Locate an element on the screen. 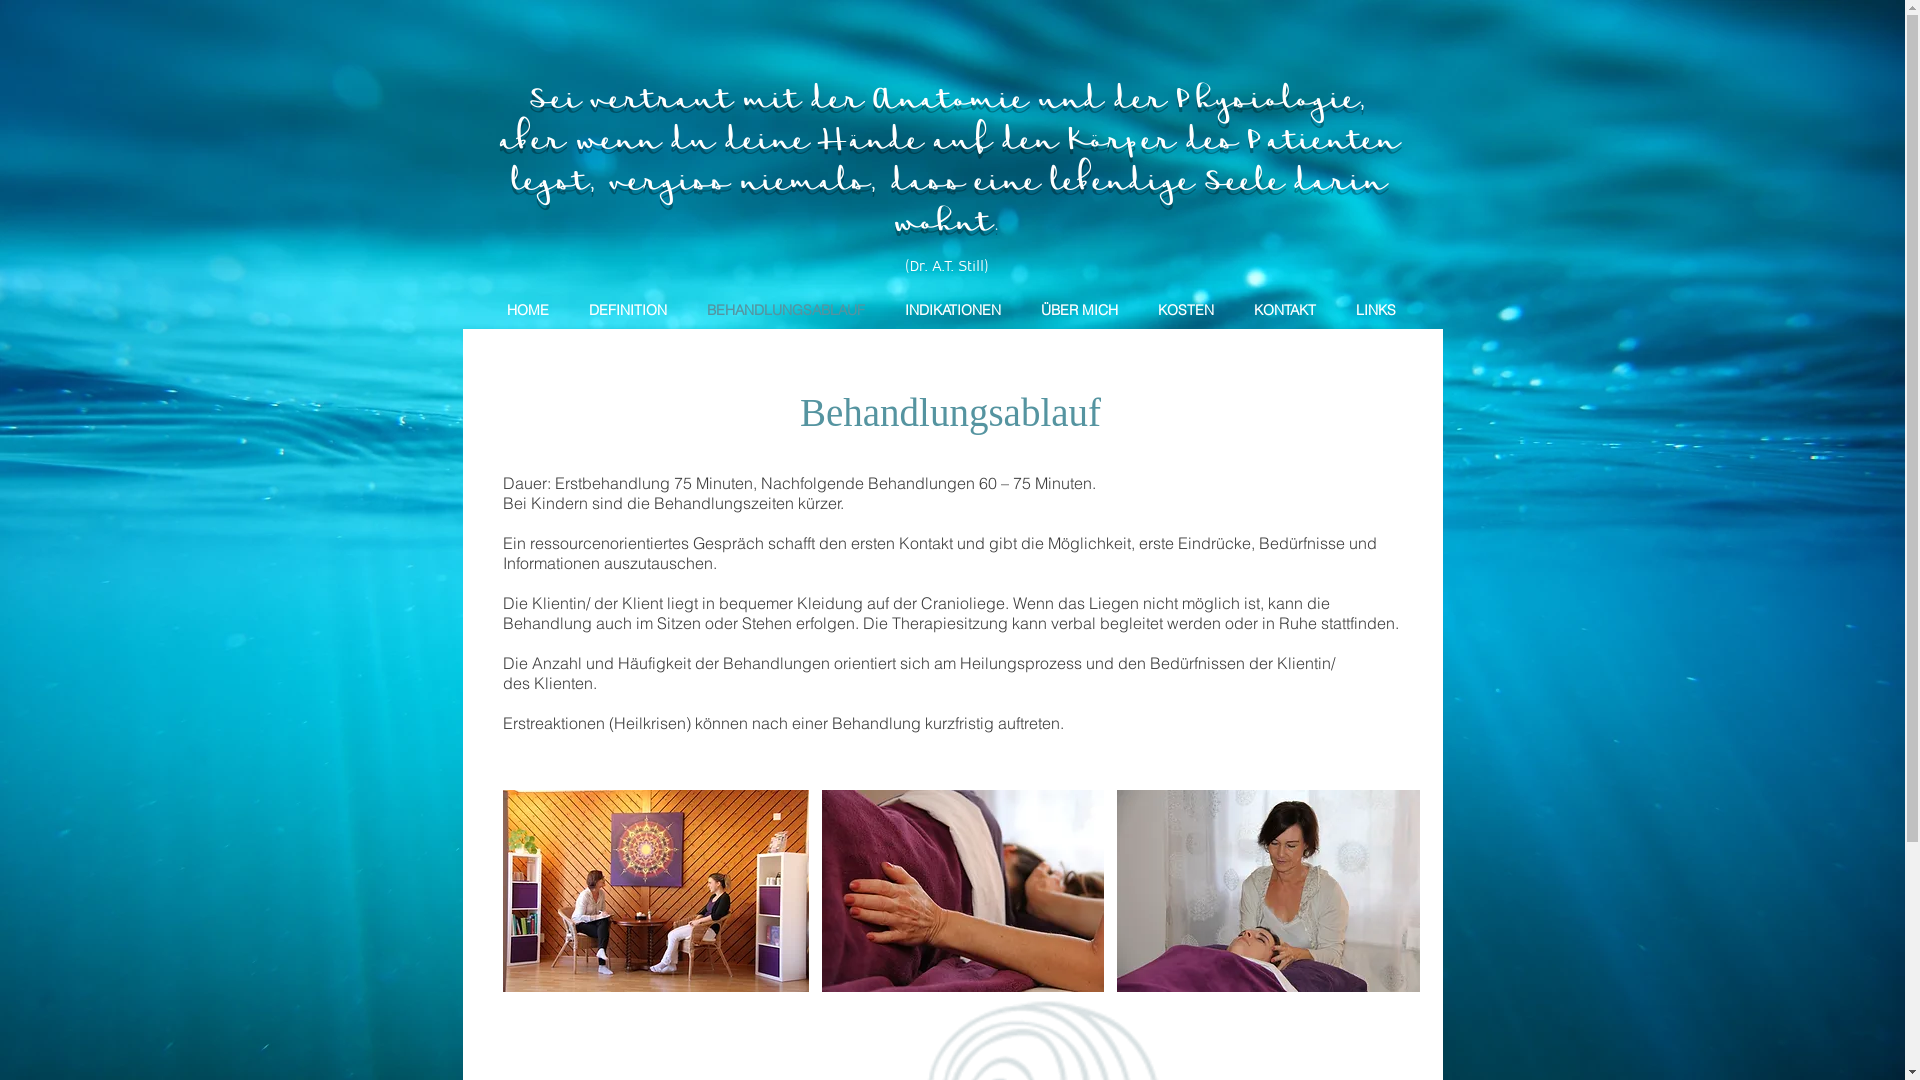  KOSTEN is located at coordinates (1186, 308).